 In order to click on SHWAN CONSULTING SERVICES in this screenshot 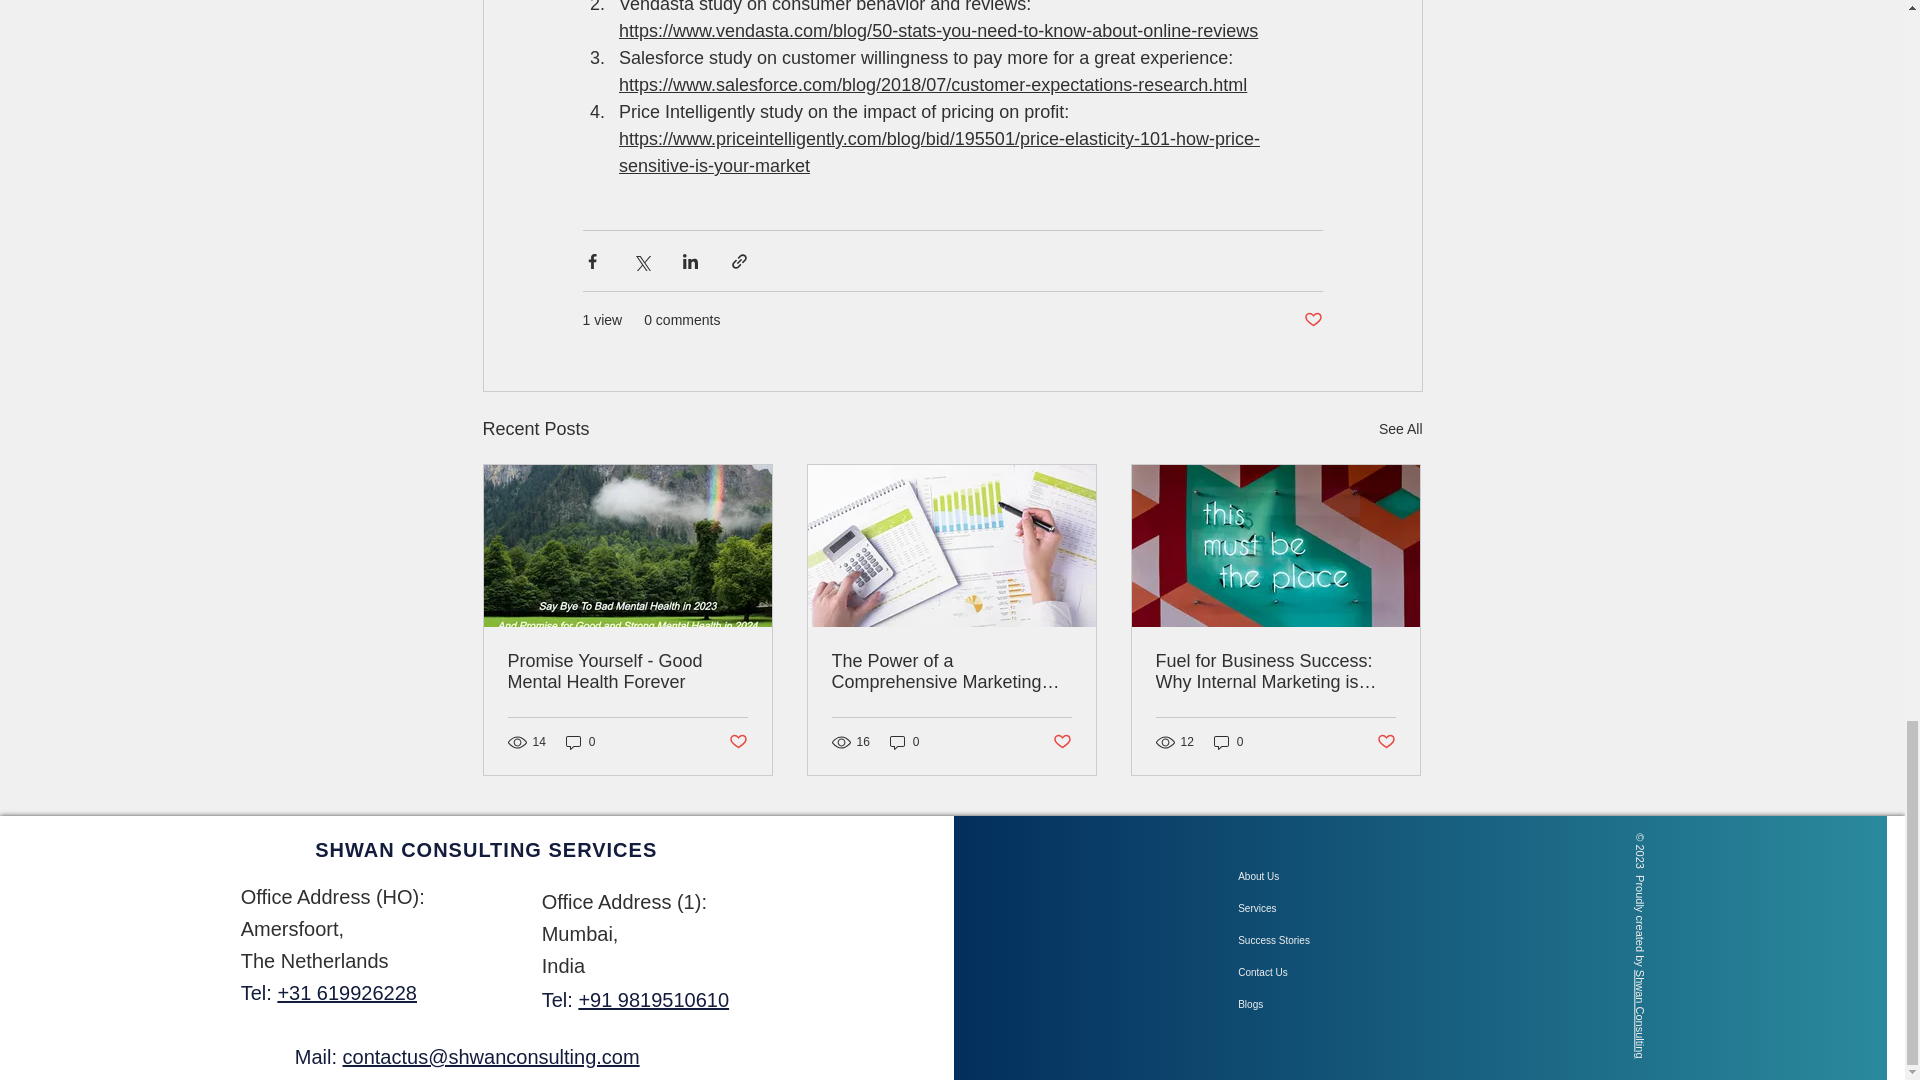, I will do `click(485, 850)`.